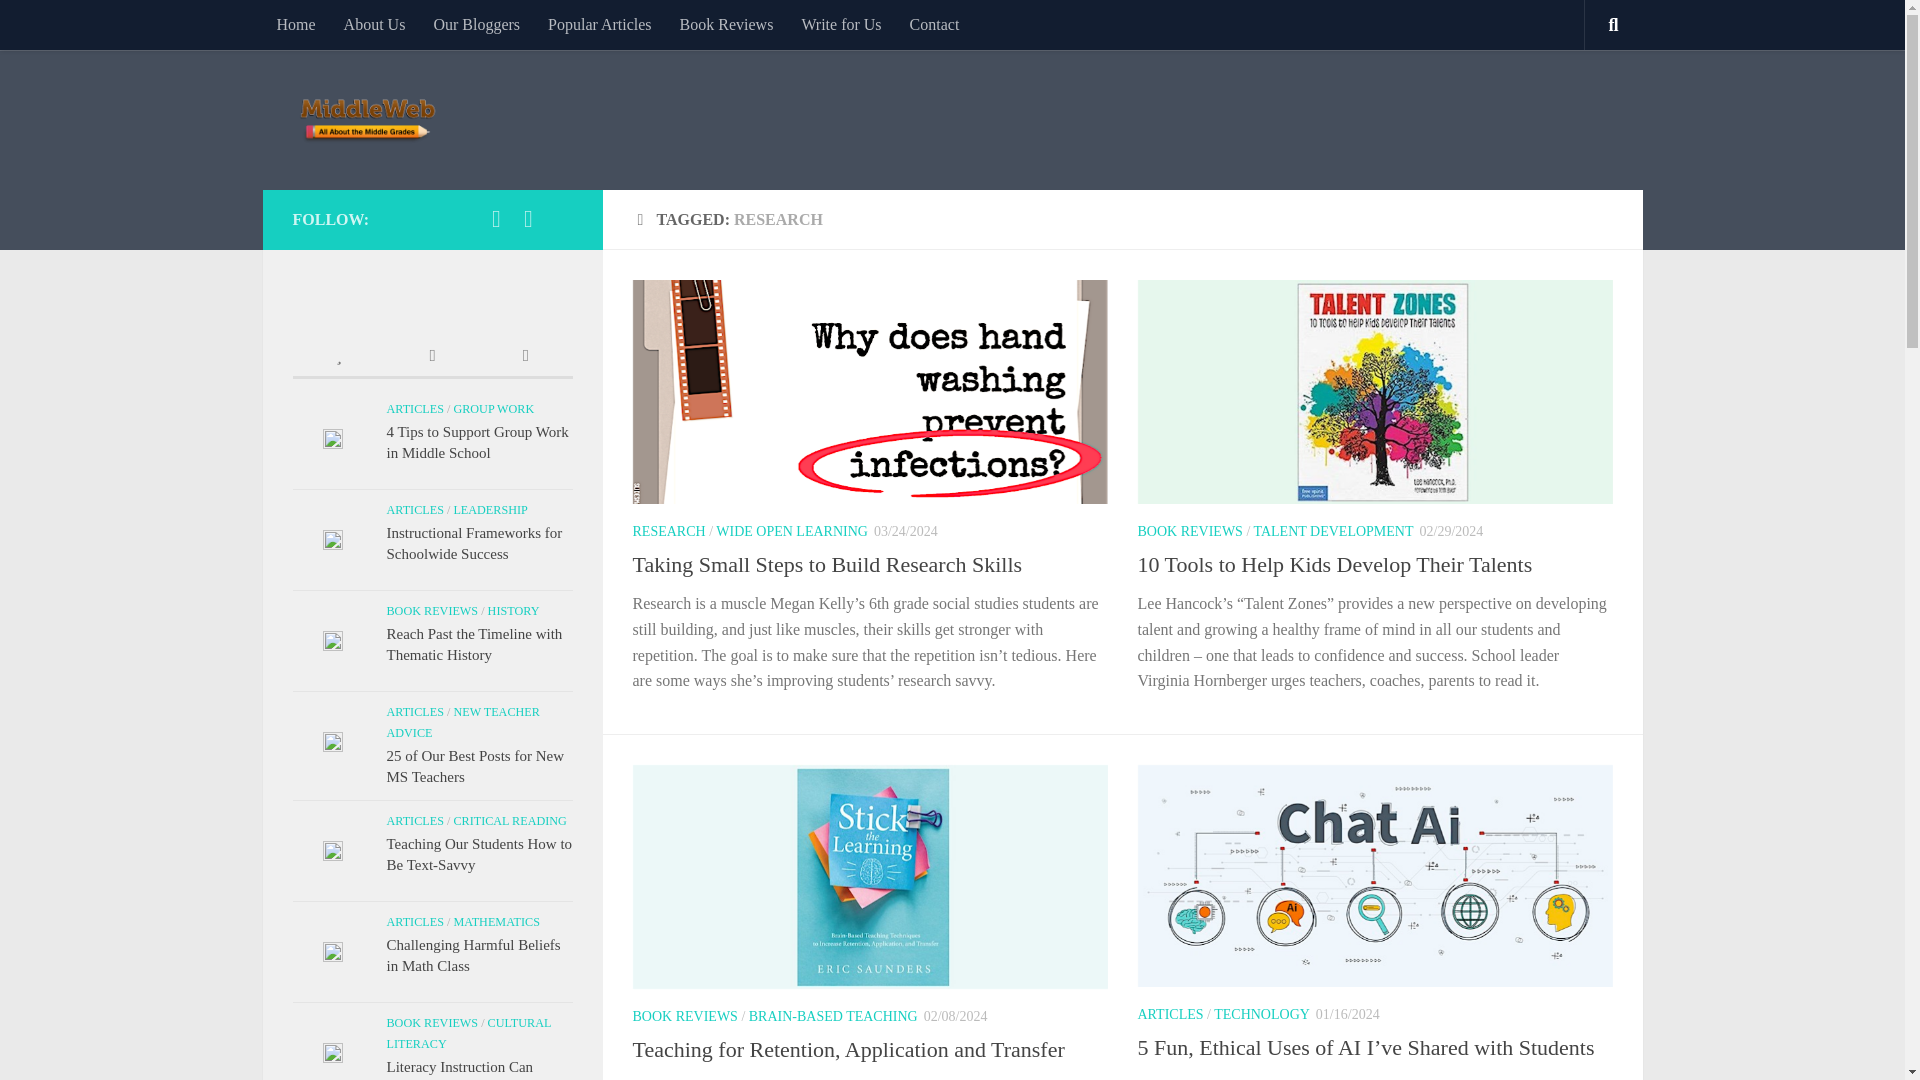 This screenshot has height=1080, width=1920. I want to click on 10 Tools to Help Kids Develop Their Talents, so click(1335, 564).